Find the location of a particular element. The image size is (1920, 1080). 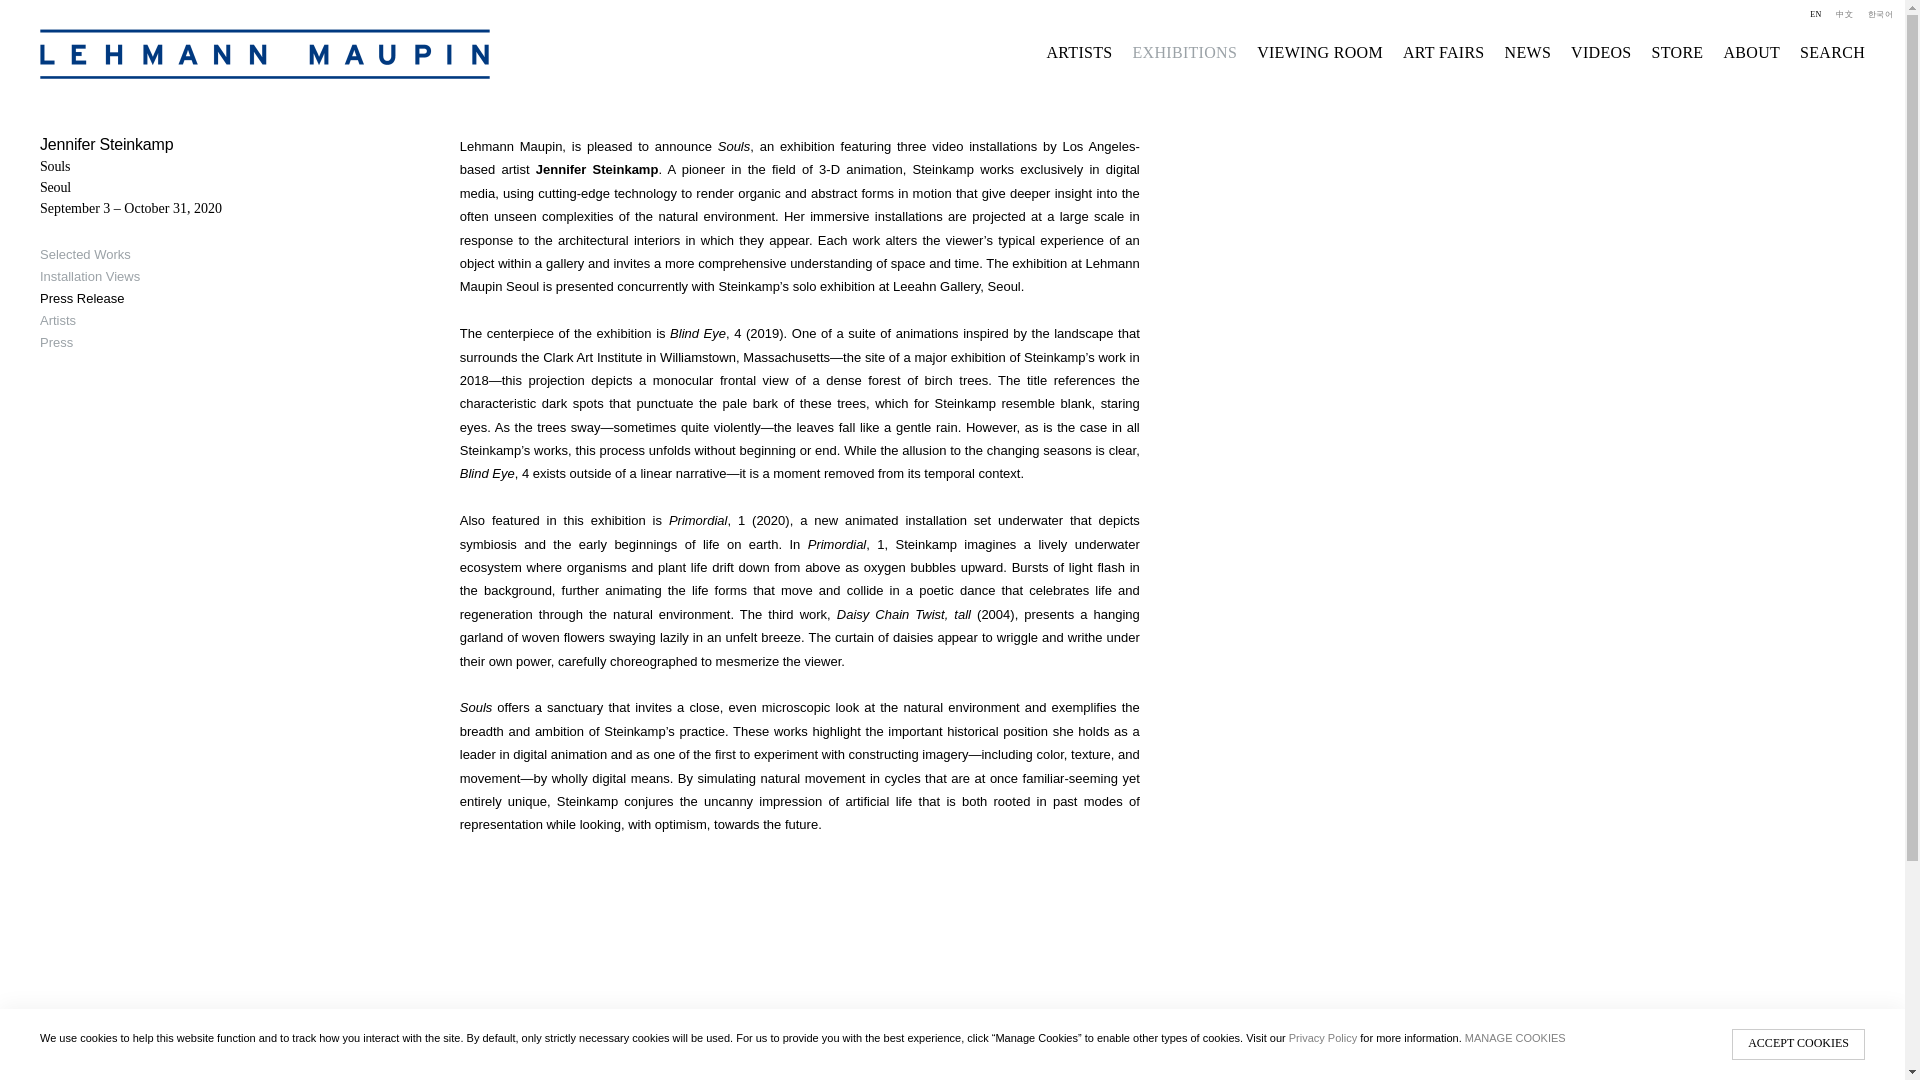

STORE is located at coordinates (1678, 52).